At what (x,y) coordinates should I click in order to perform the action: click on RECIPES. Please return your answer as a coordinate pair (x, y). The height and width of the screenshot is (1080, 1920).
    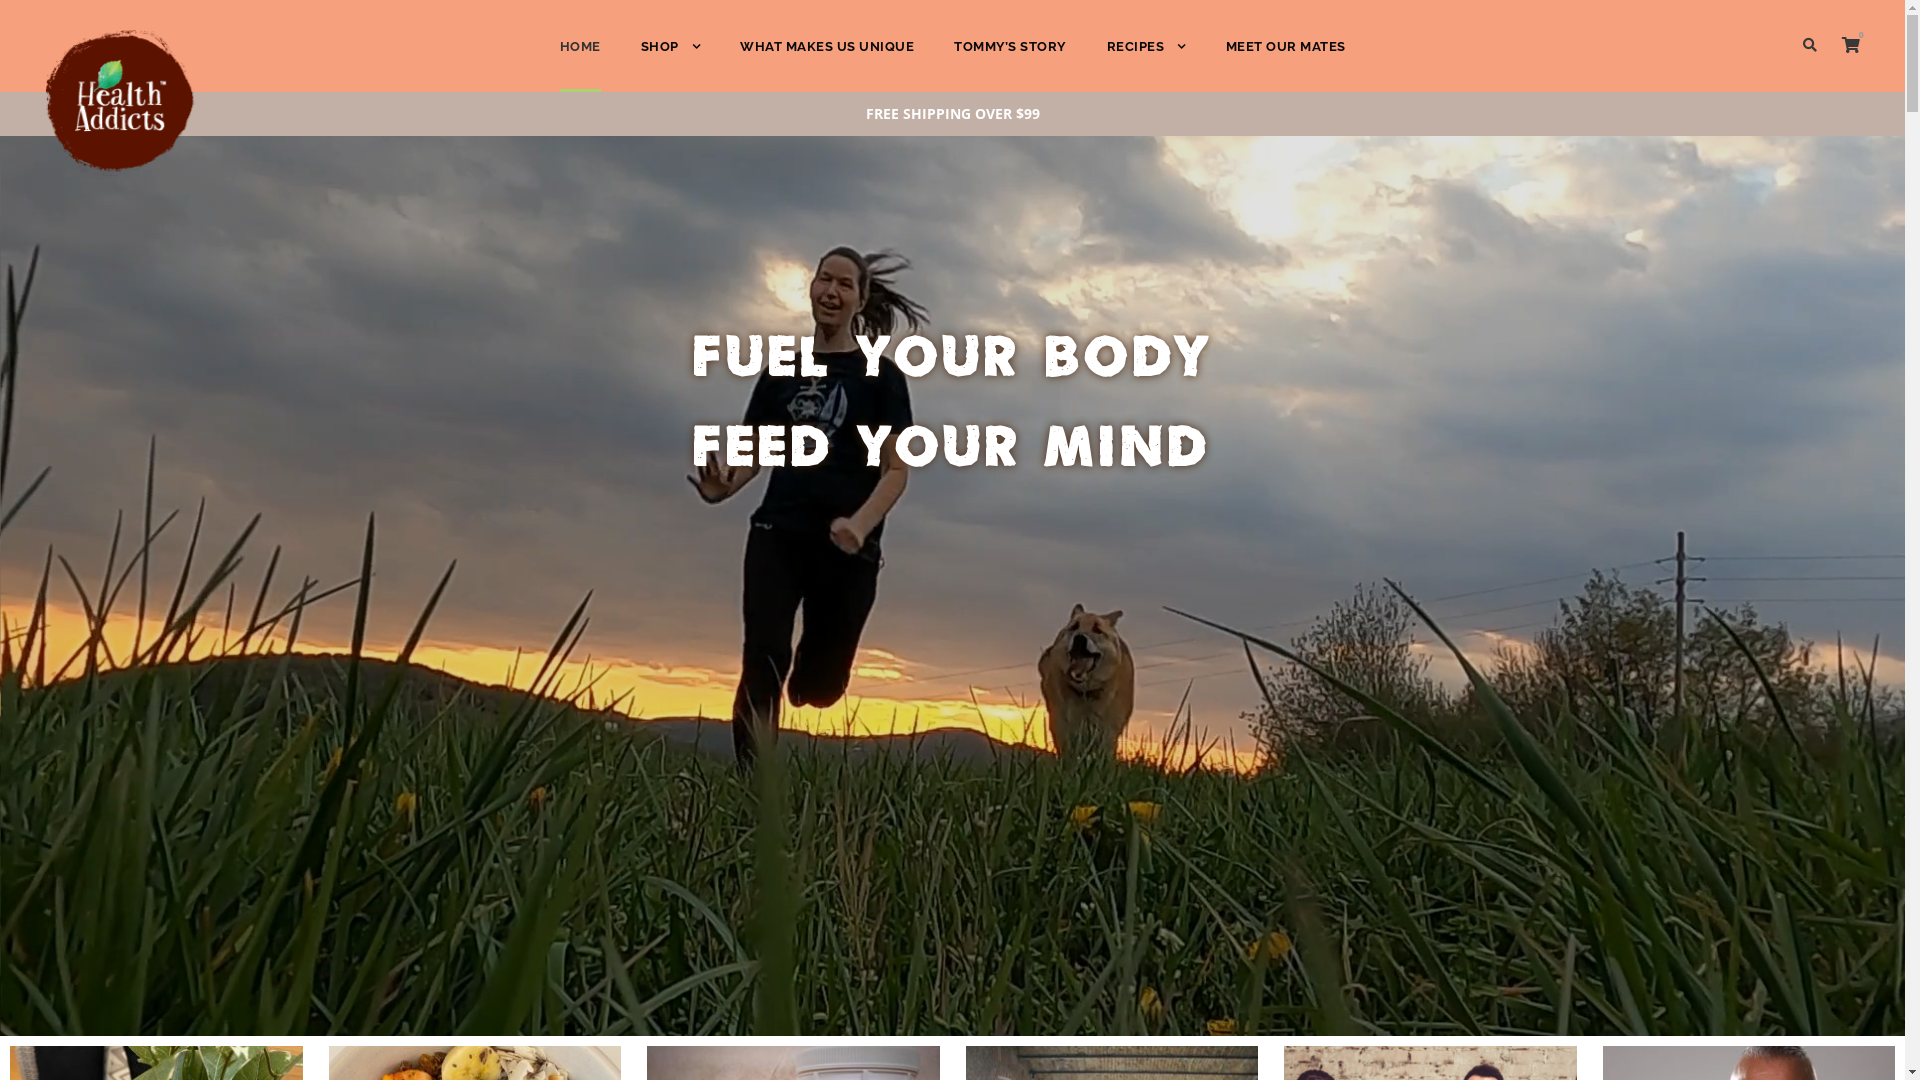
    Looking at the image, I should click on (1146, 64).